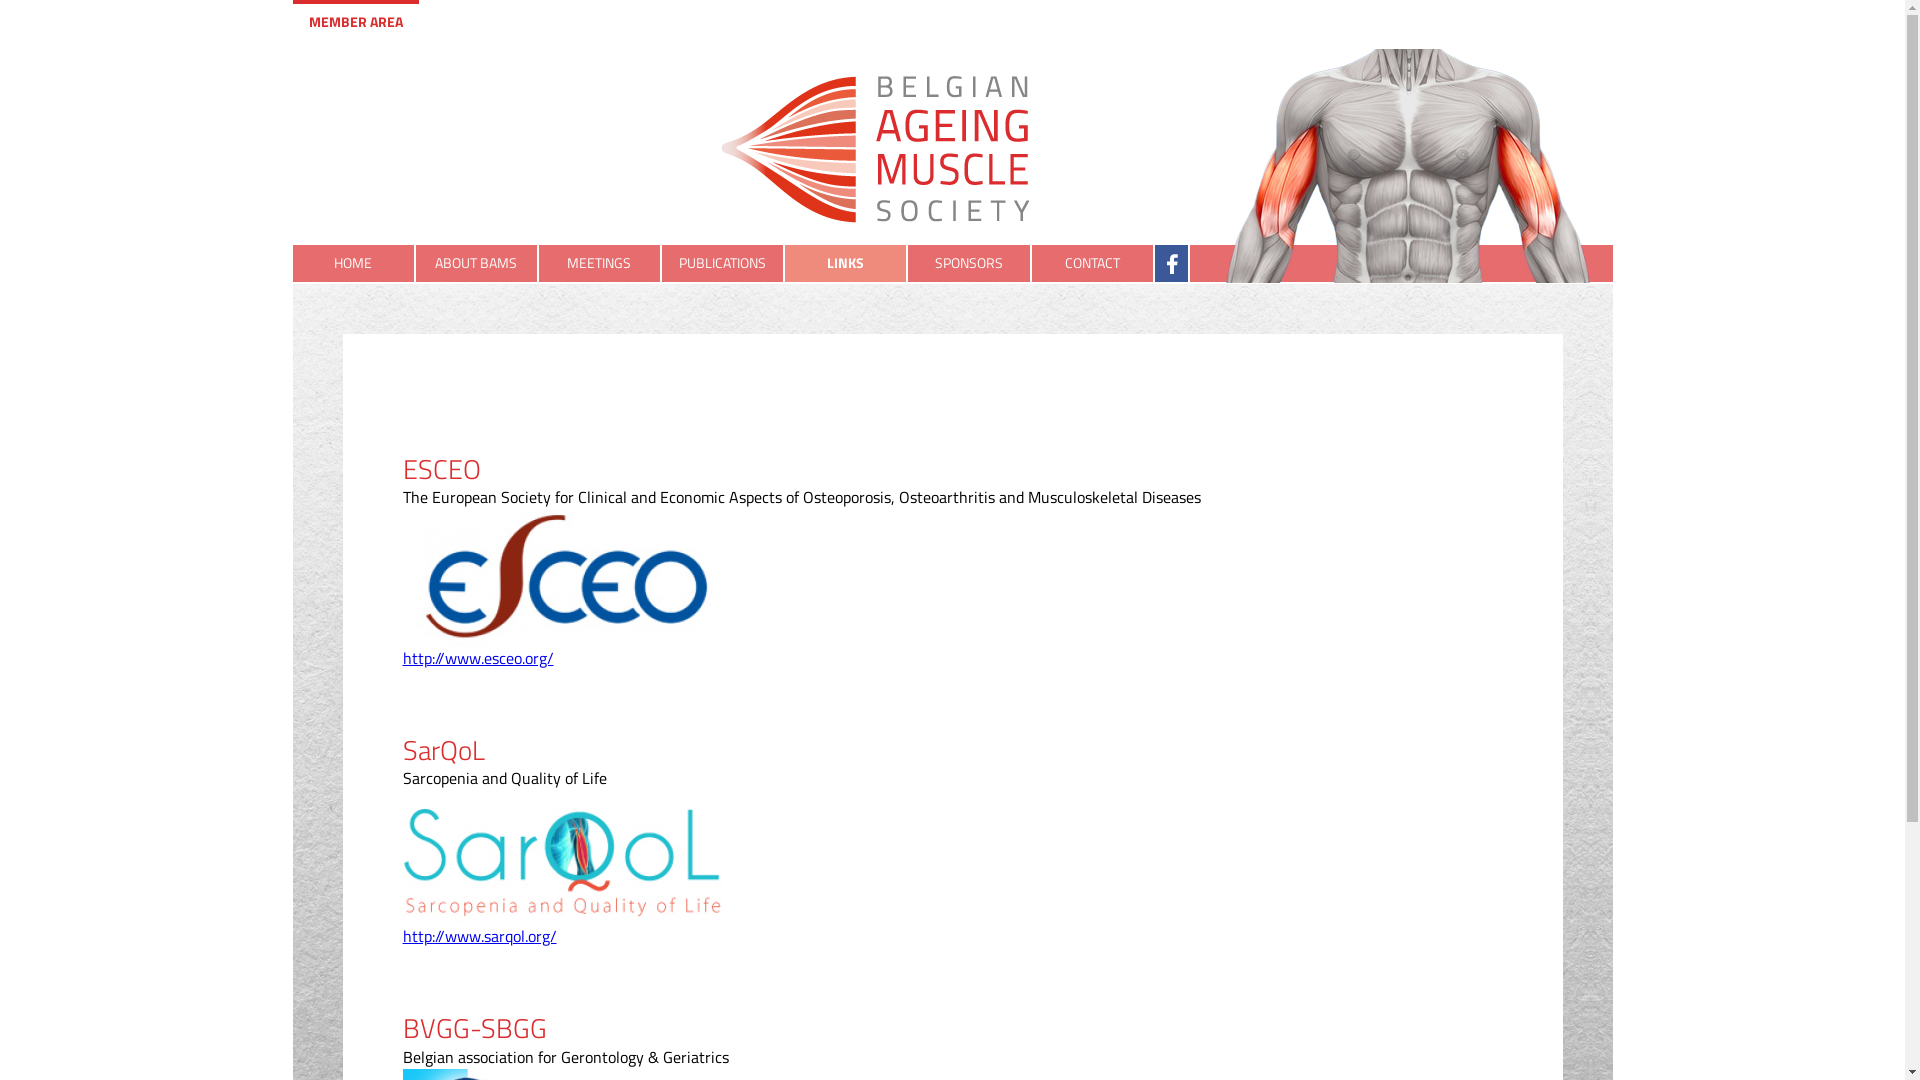 This screenshot has width=1920, height=1080. Describe the element at coordinates (474, 1028) in the screenshot. I see `BVGG-SBGG` at that location.